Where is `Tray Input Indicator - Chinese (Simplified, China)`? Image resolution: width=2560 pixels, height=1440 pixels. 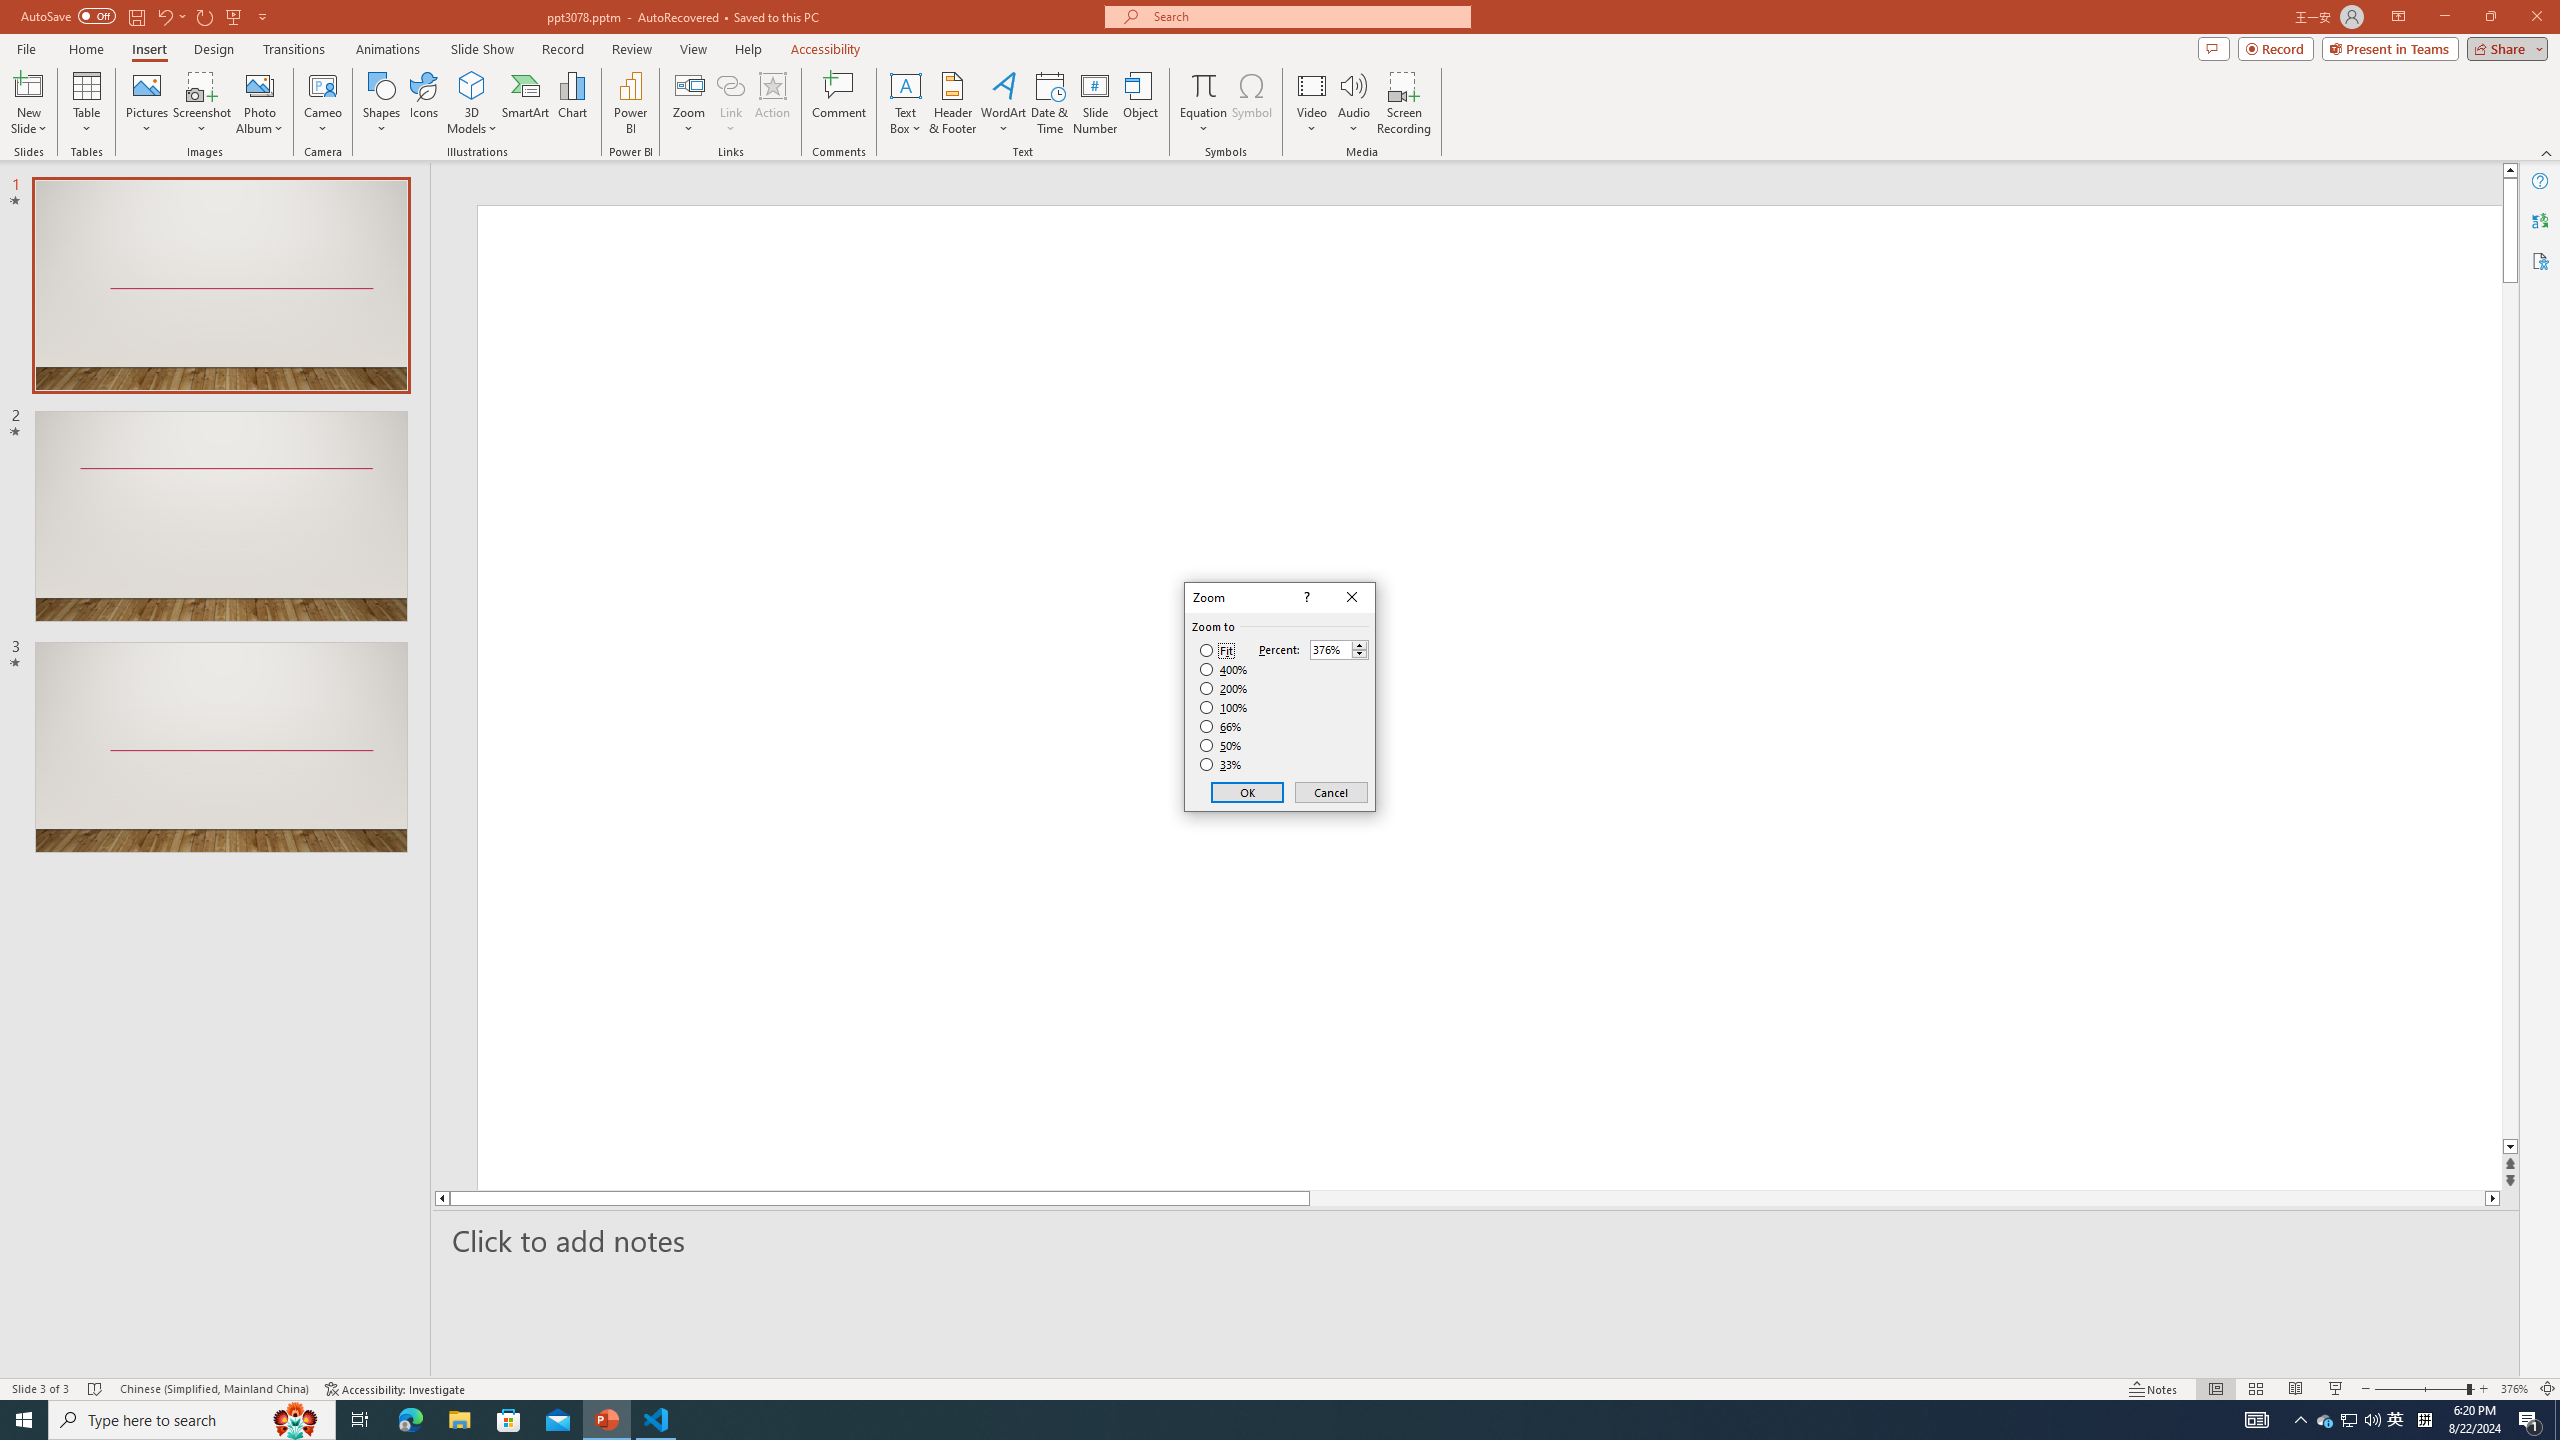
Tray Input Indicator - Chinese (Simplified, China) is located at coordinates (2424, 1420).